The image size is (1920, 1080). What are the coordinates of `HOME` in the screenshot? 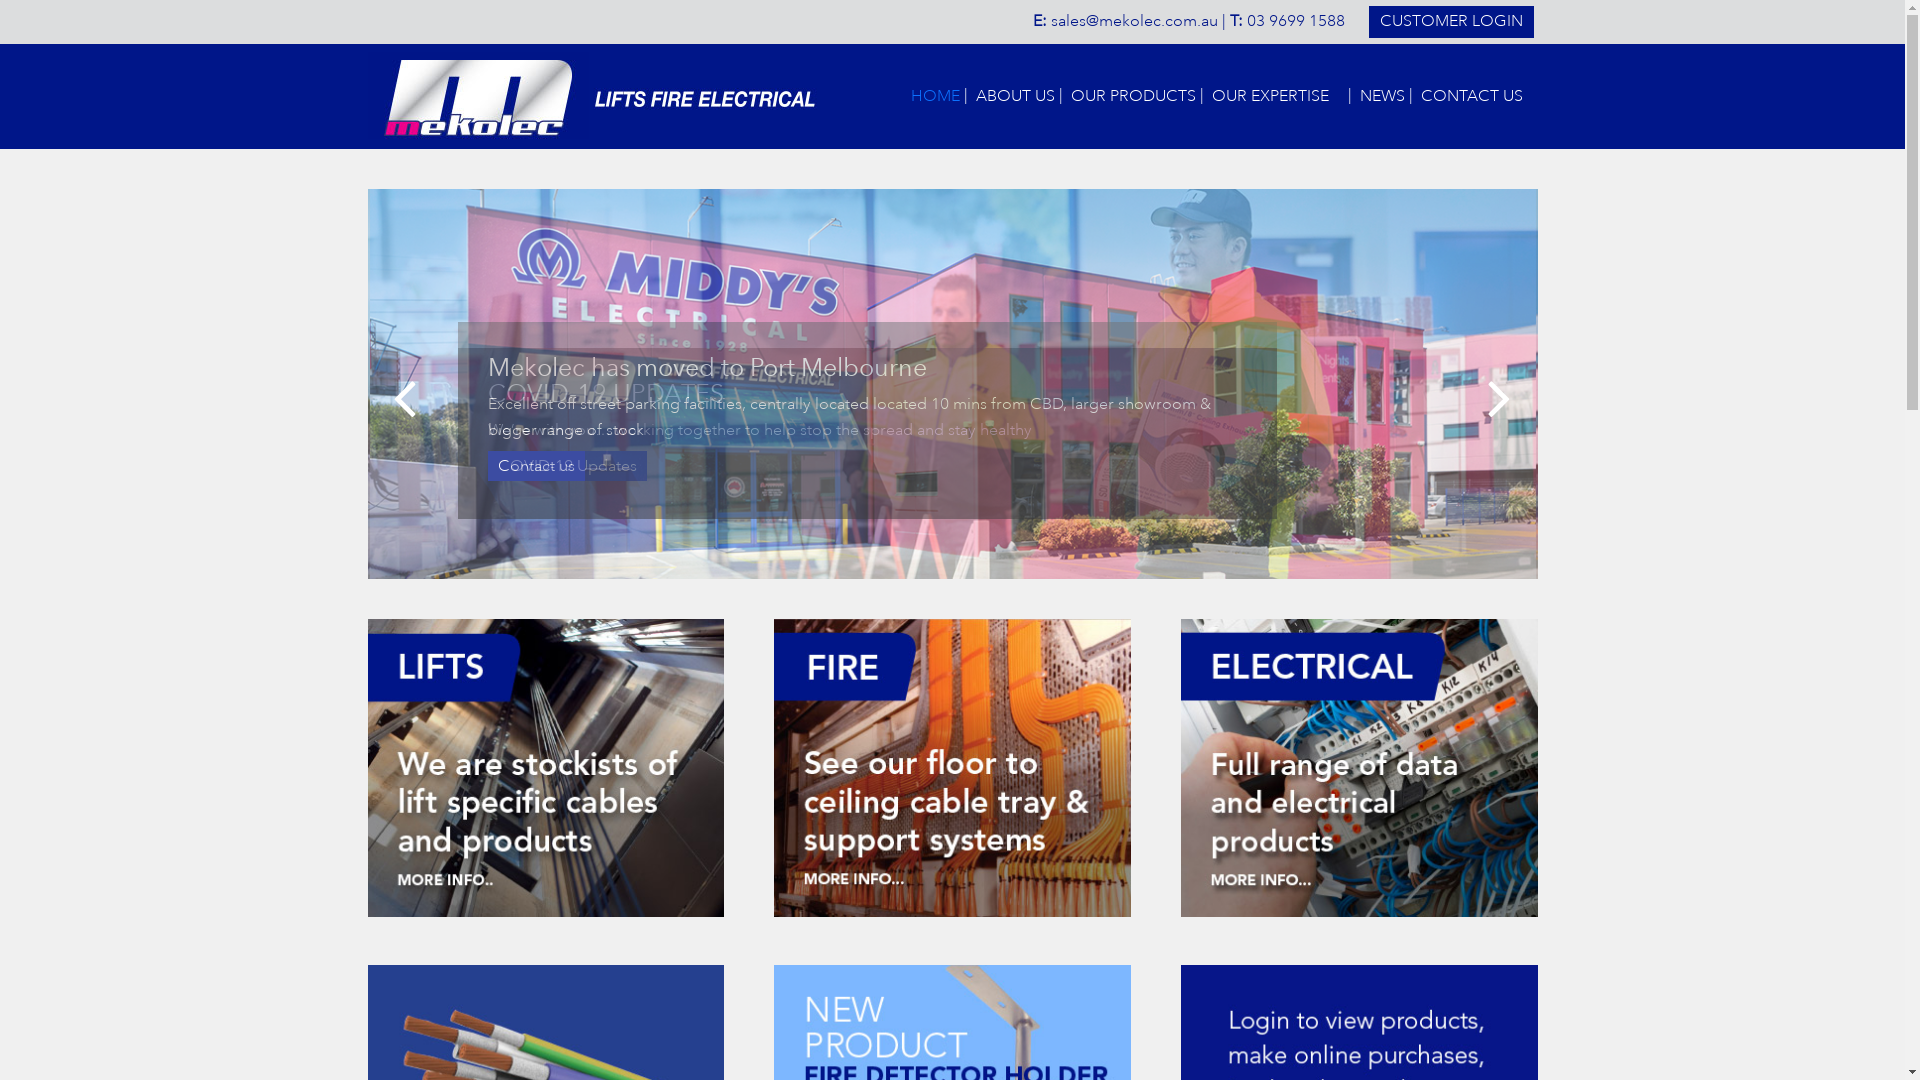 It's located at (934, 97).